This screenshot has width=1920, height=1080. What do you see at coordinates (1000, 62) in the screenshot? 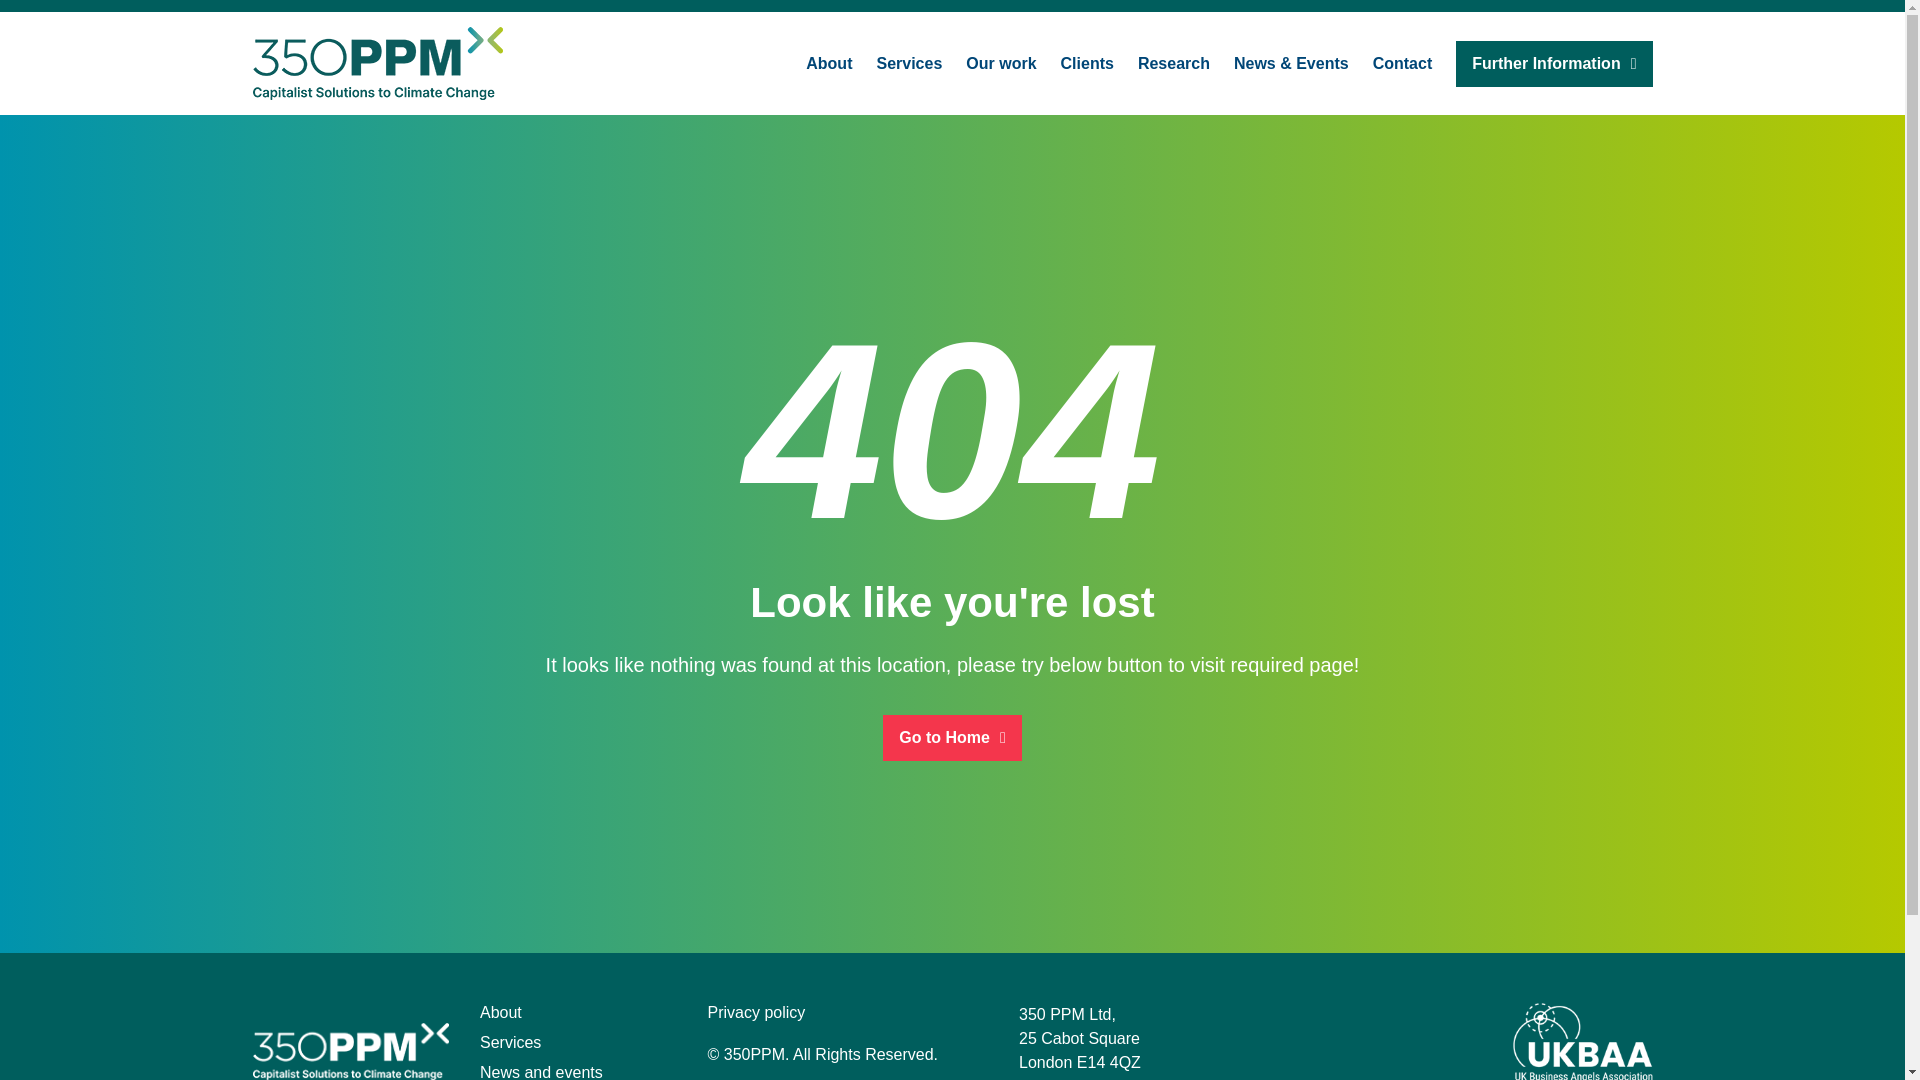
I see `Our work` at bounding box center [1000, 62].